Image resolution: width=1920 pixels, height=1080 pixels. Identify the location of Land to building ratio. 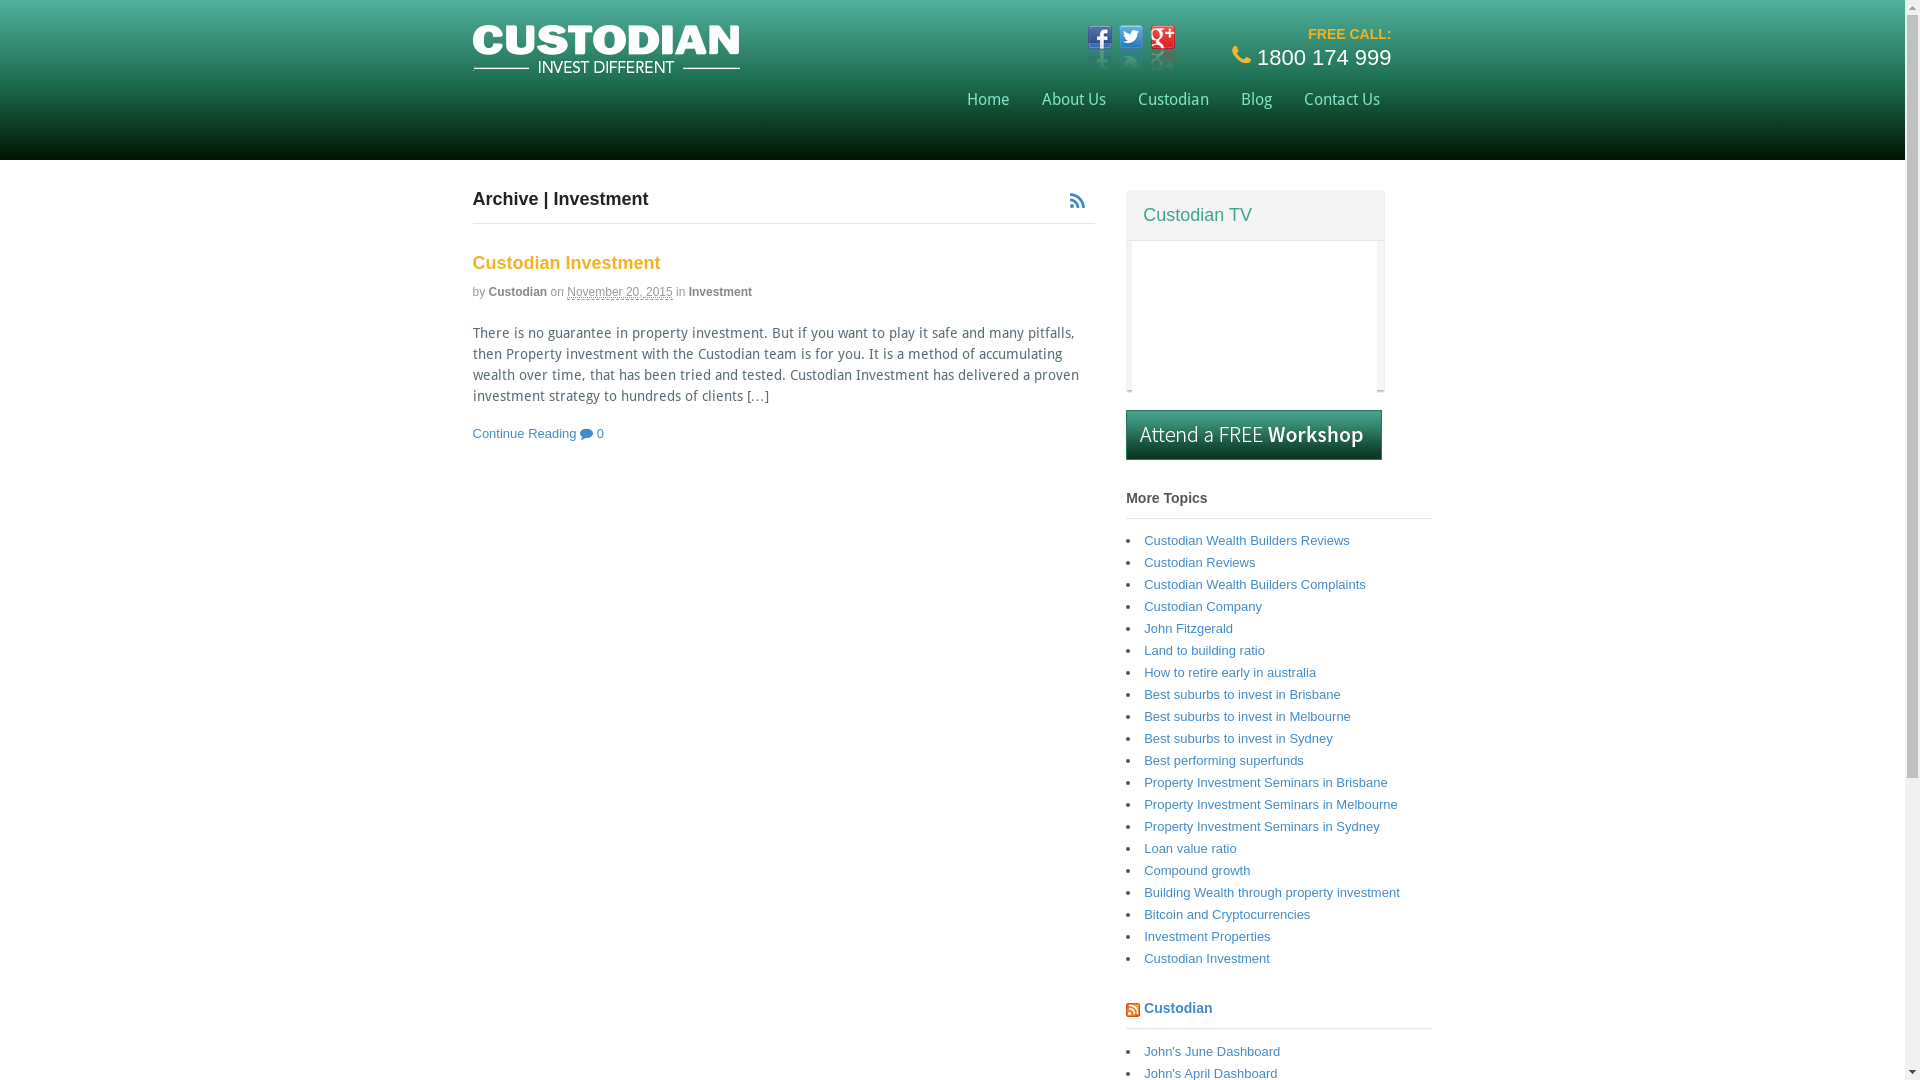
(1204, 650).